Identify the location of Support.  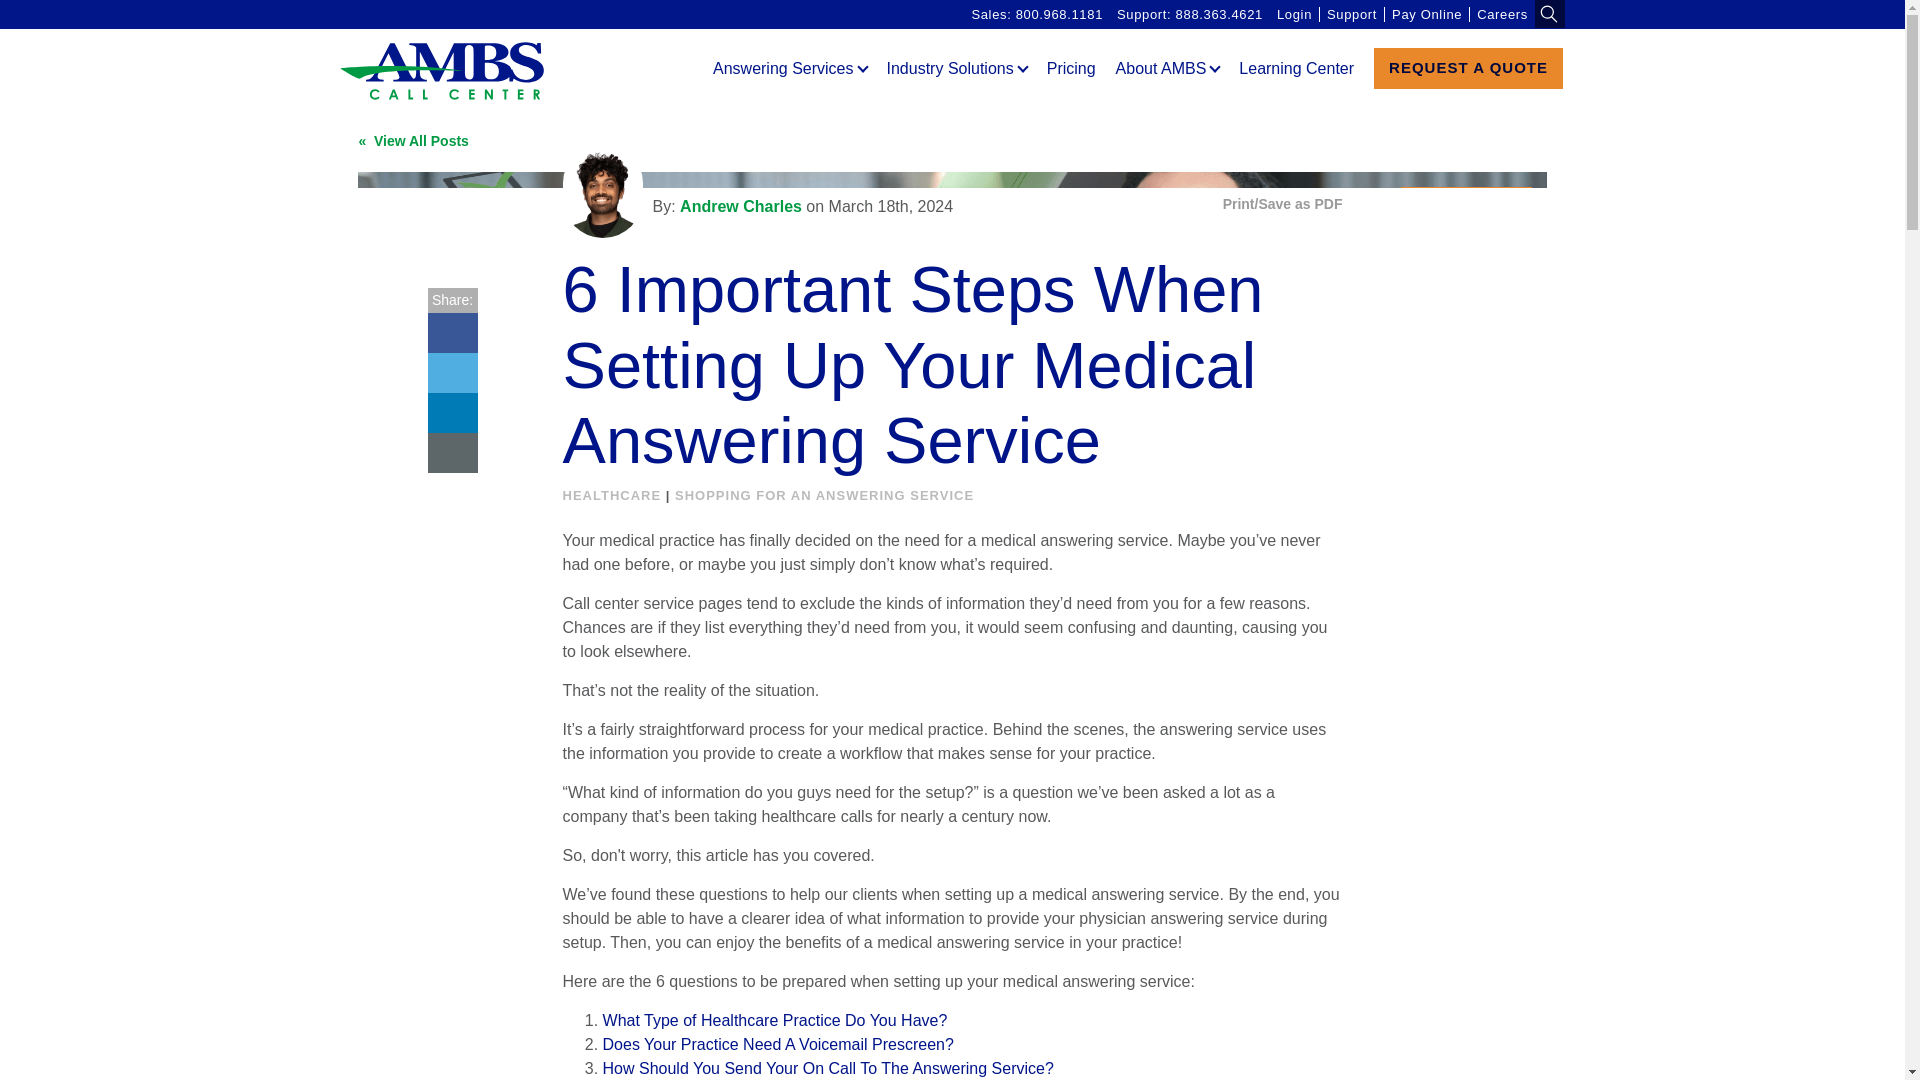
(1351, 14).